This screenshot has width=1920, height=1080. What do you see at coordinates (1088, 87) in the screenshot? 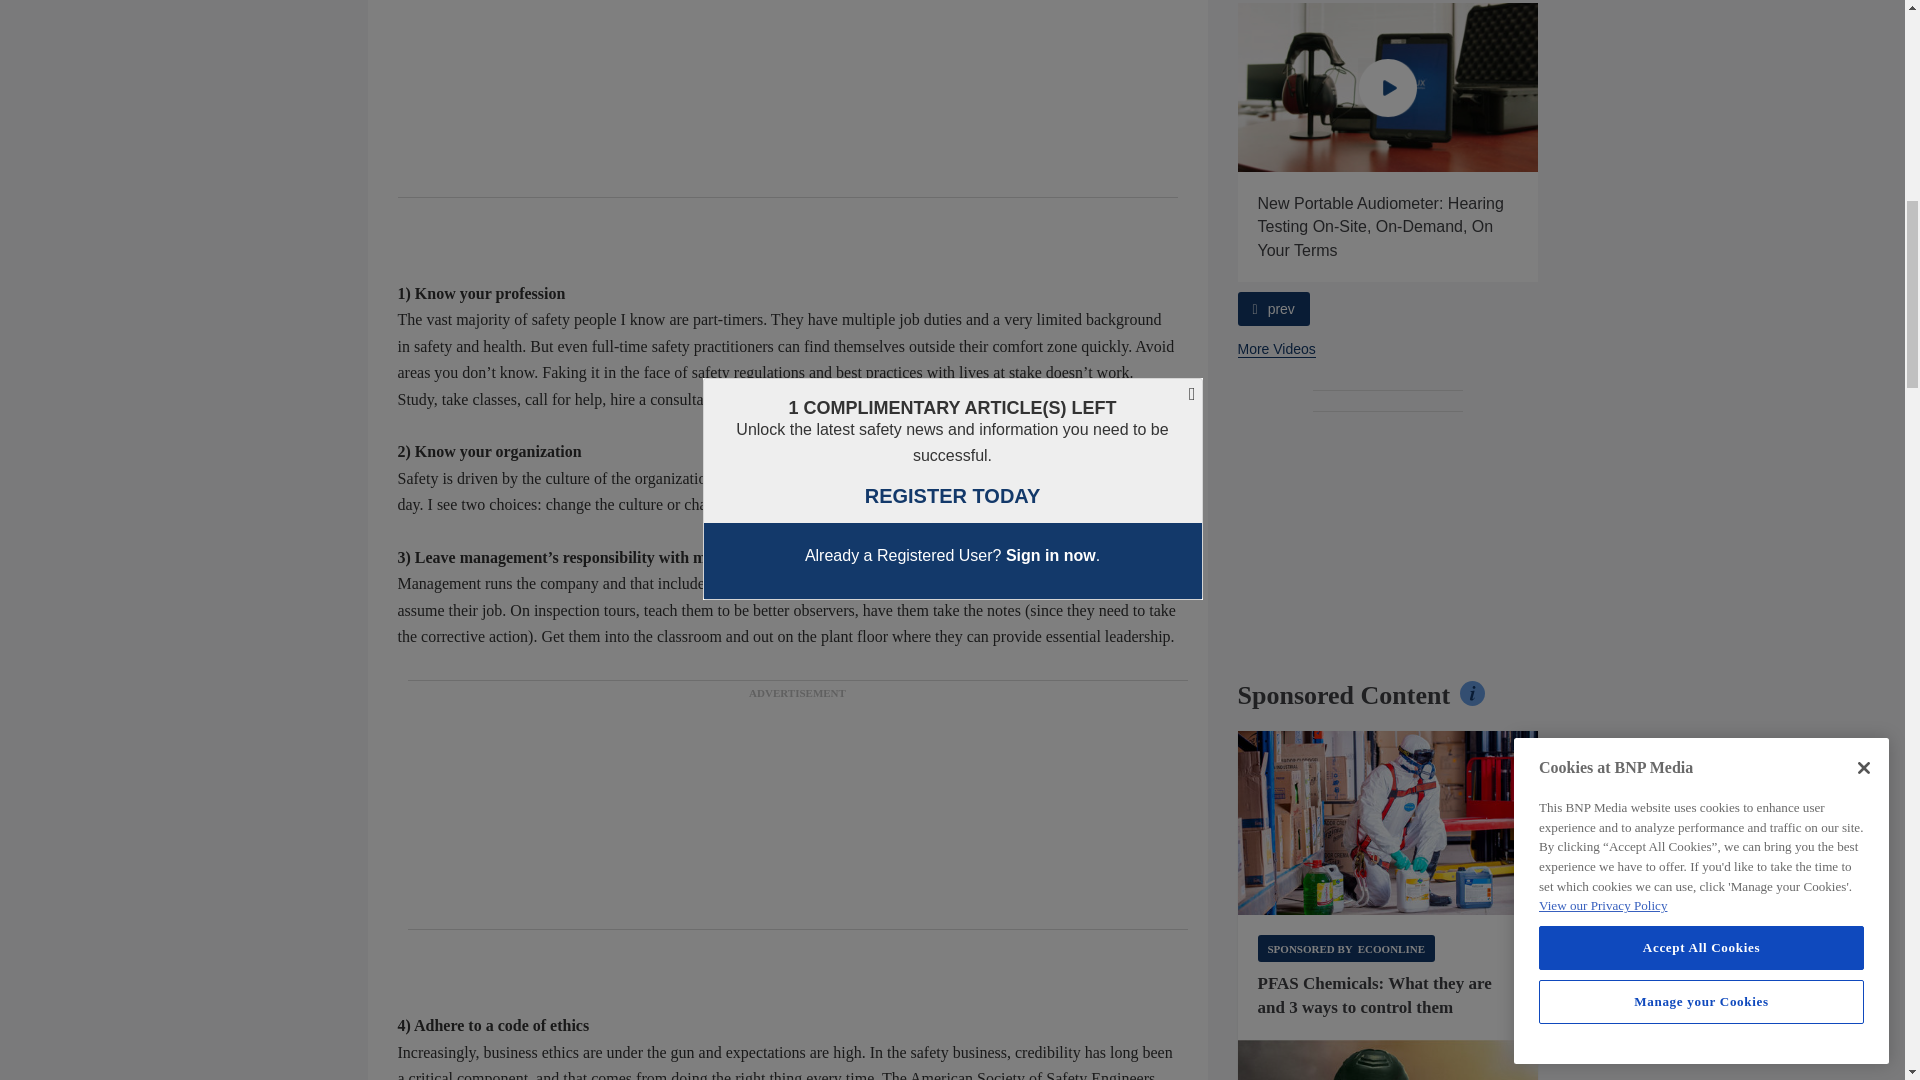
I see `Hazardous Dusts Can Harm Workers` at bounding box center [1088, 87].